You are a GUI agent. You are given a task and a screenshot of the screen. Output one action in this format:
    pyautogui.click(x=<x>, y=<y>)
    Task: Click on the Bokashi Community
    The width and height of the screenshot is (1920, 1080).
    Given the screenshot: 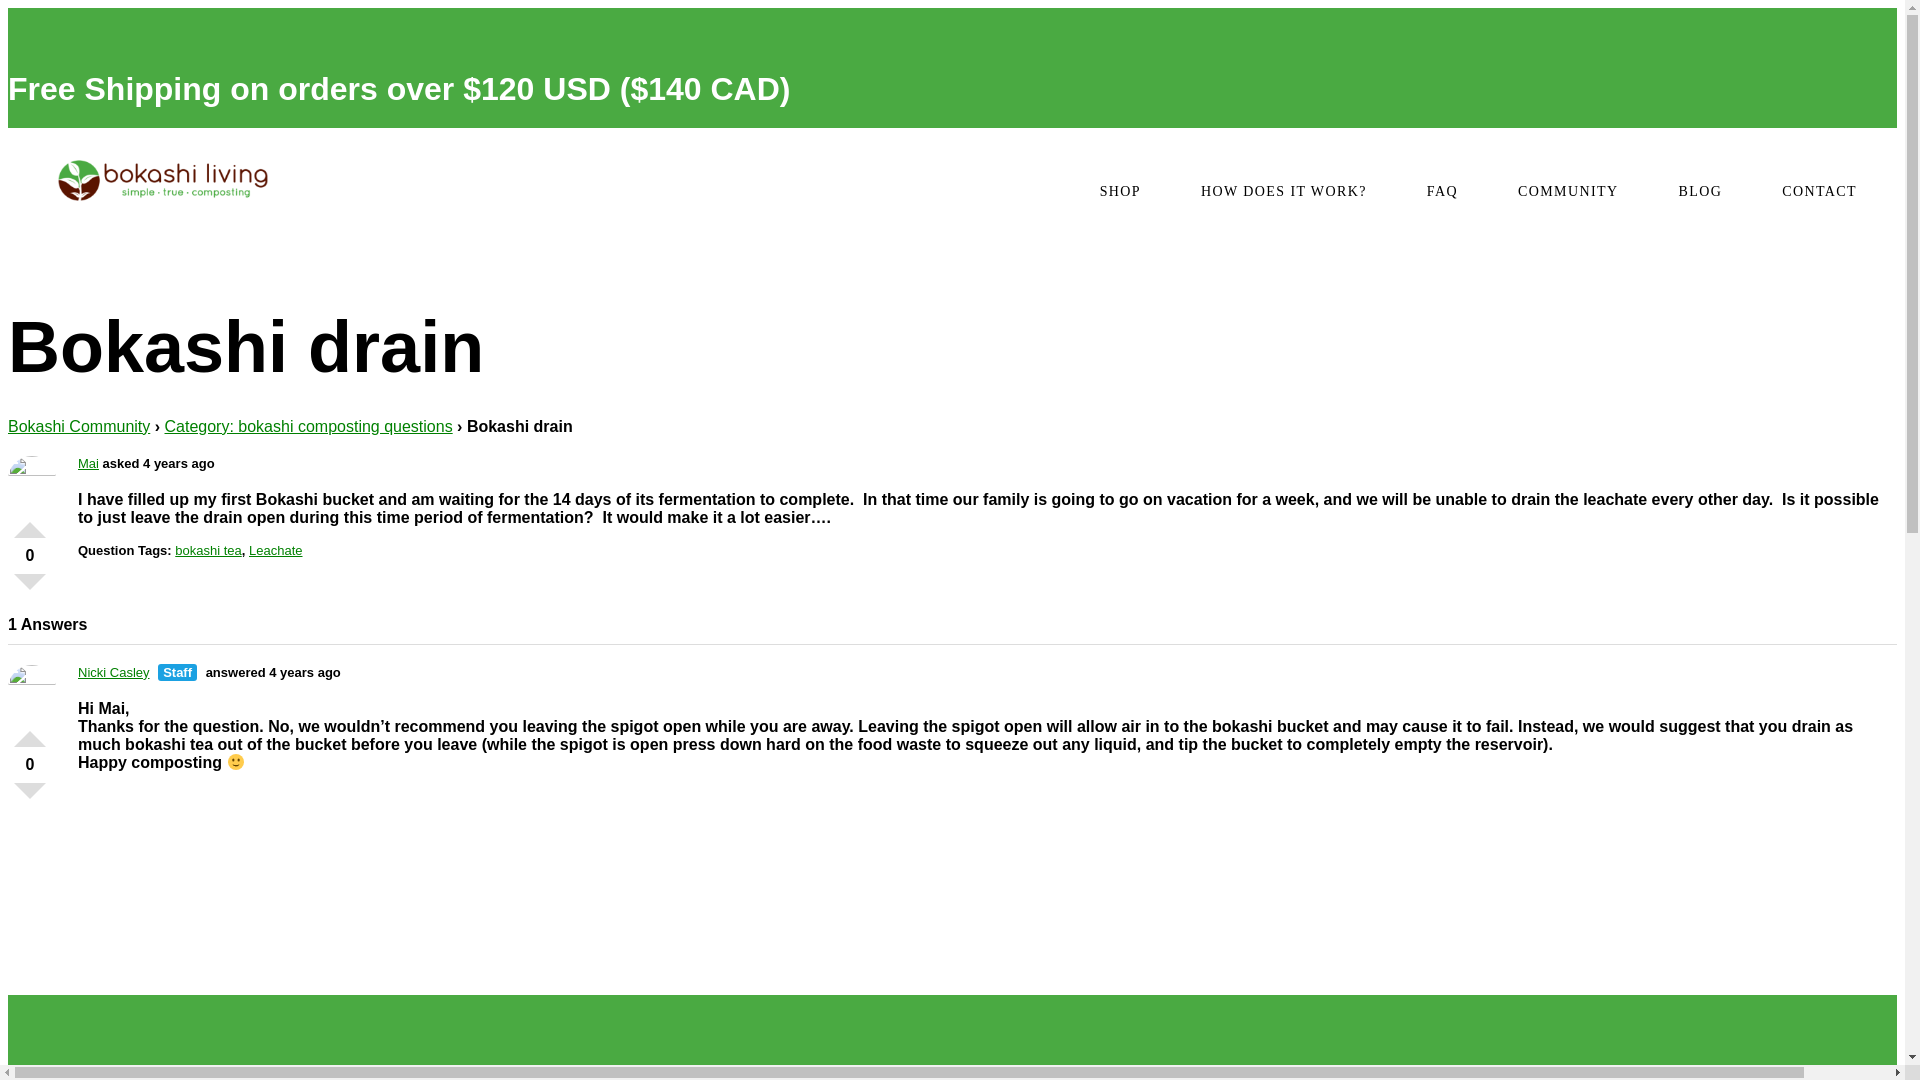 What is the action you would take?
    pyautogui.click(x=78, y=426)
    